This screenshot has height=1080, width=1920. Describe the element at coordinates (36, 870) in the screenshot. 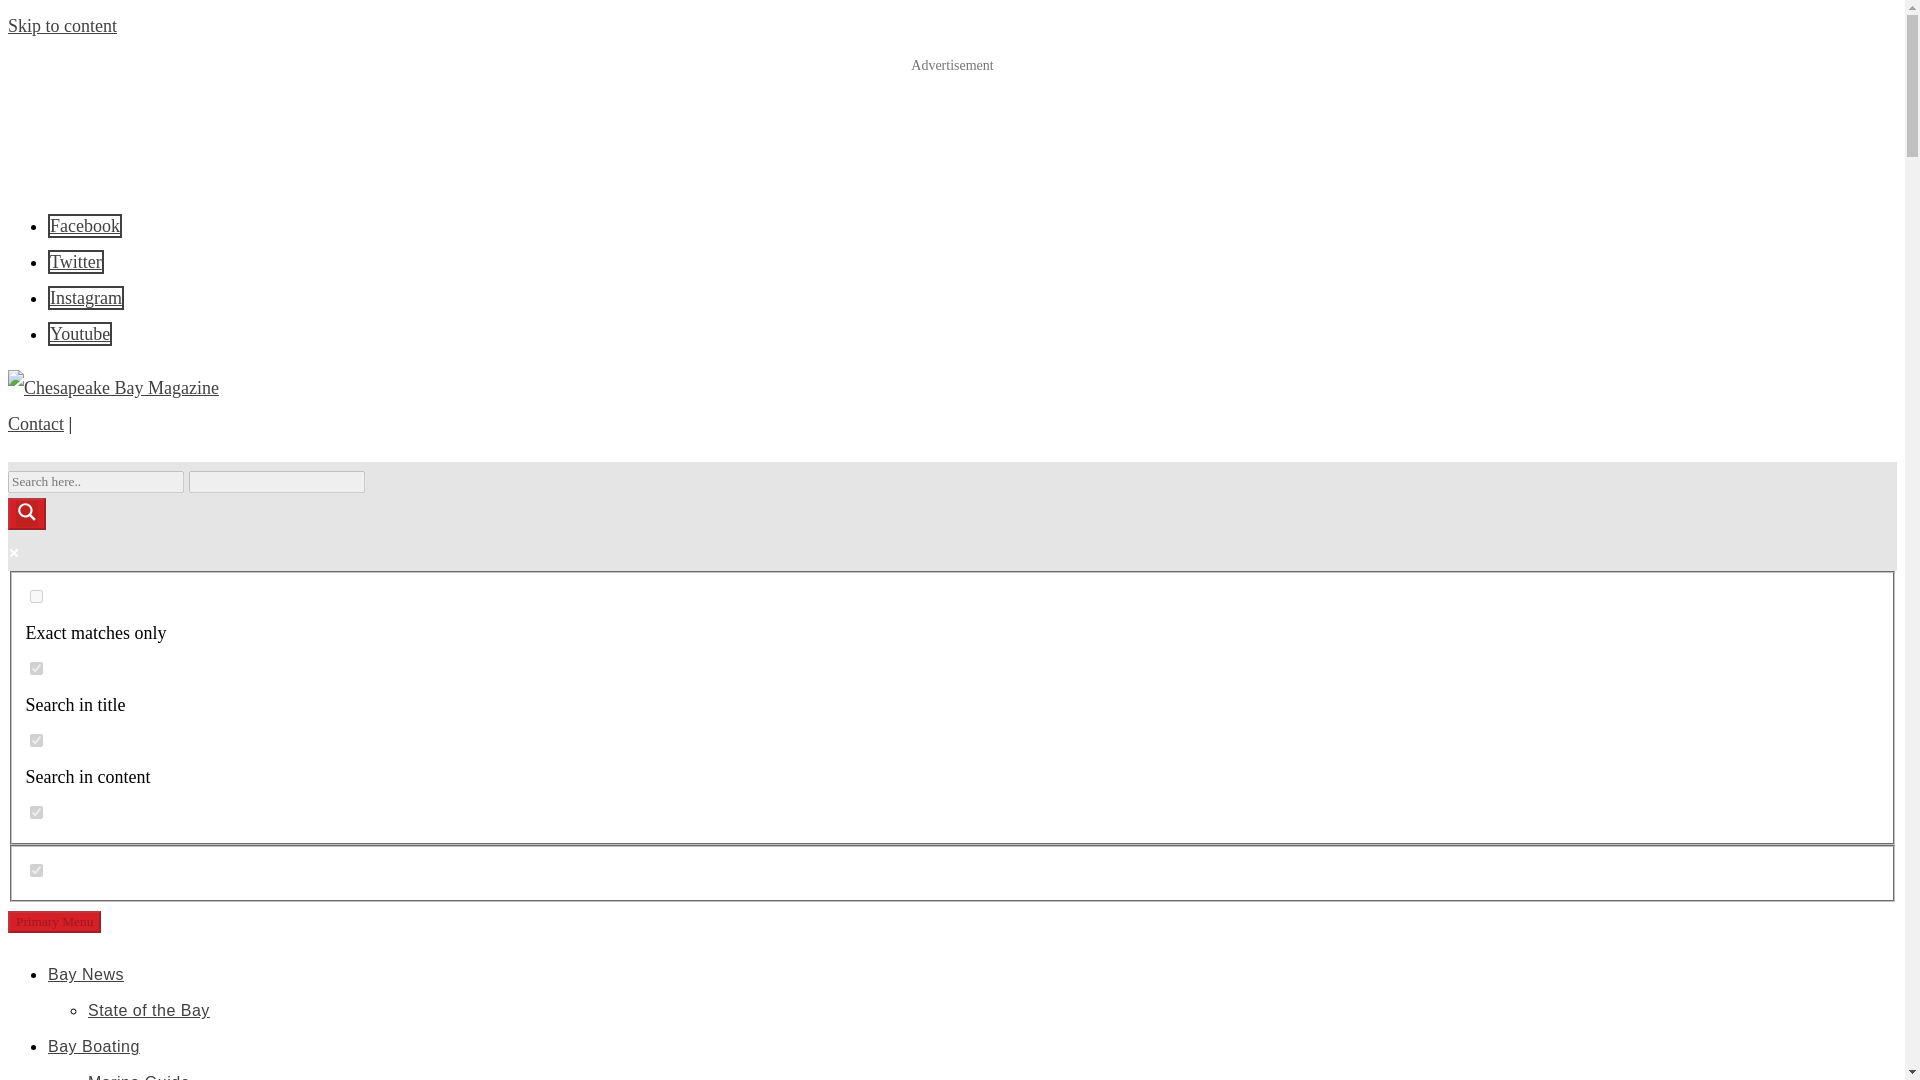

I see `post` at that location.